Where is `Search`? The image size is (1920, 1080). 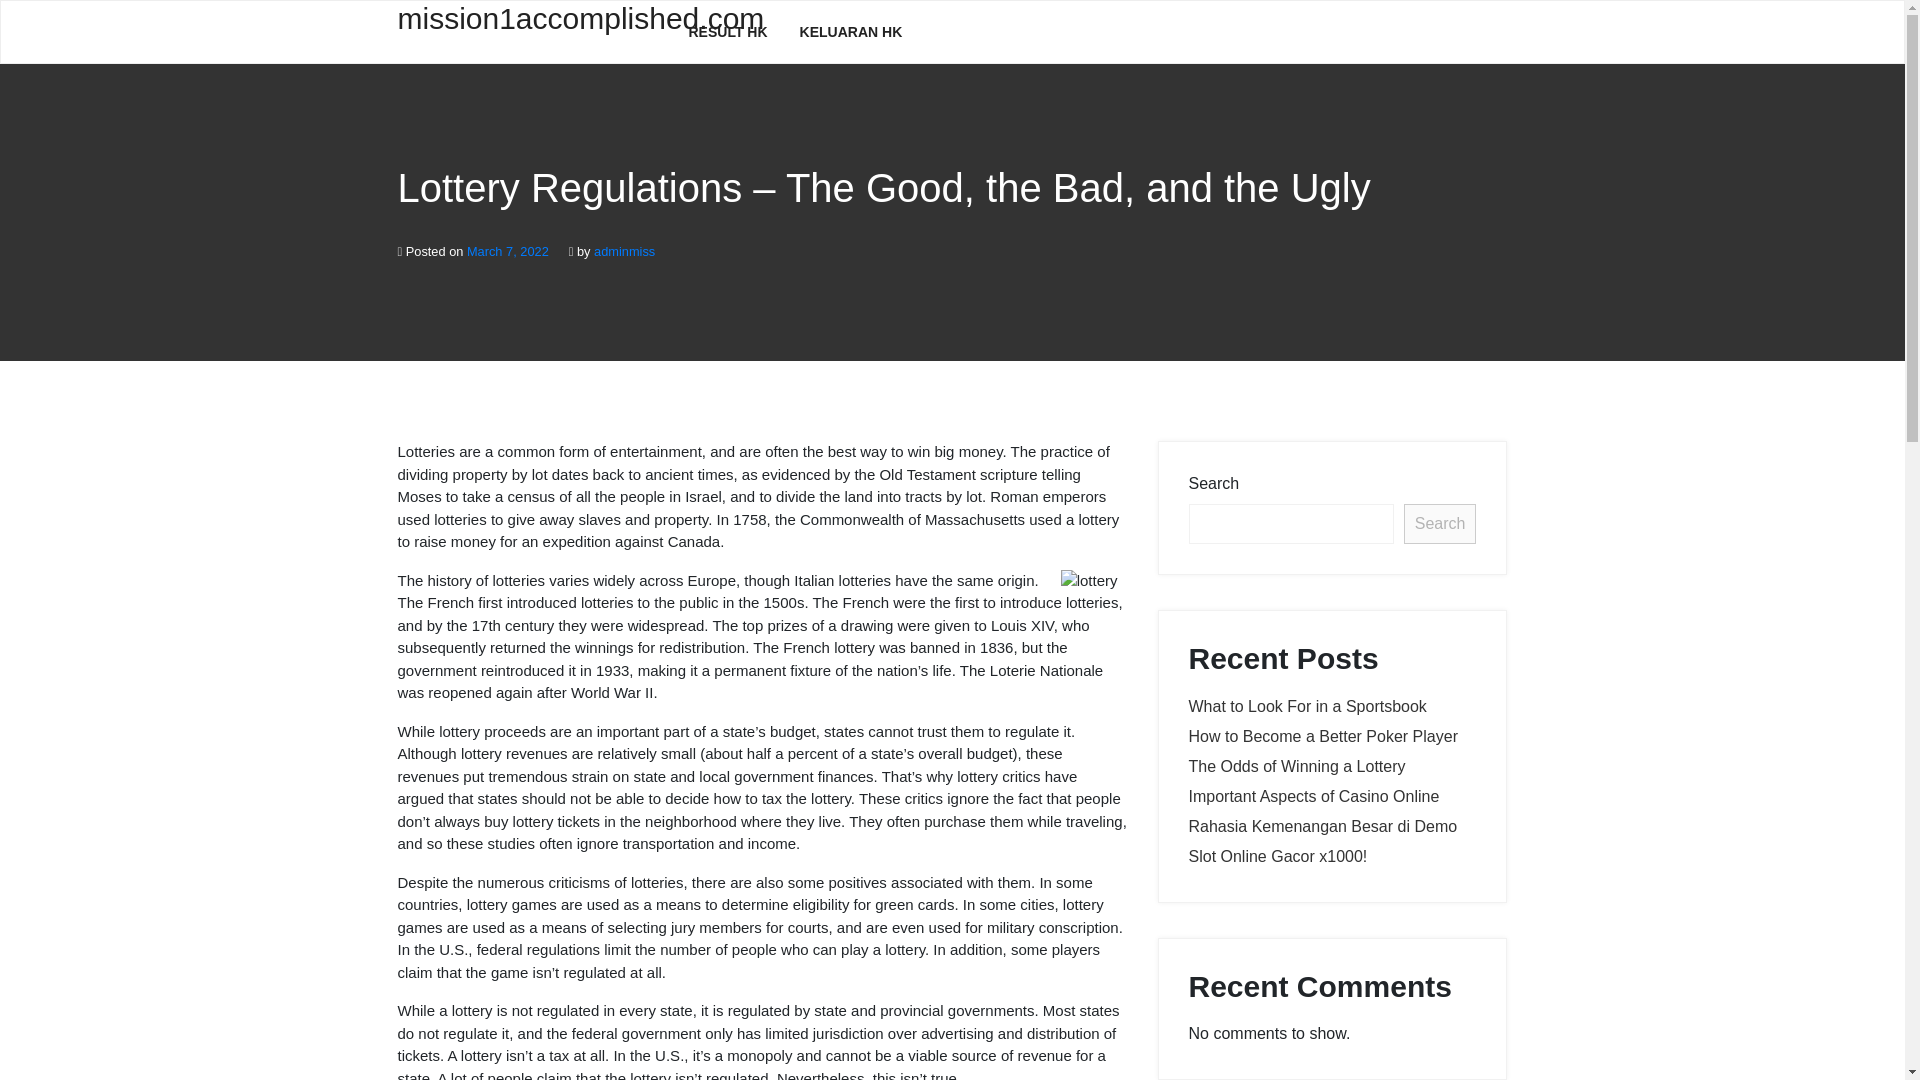
Search is located at coordinates (1440, 524).